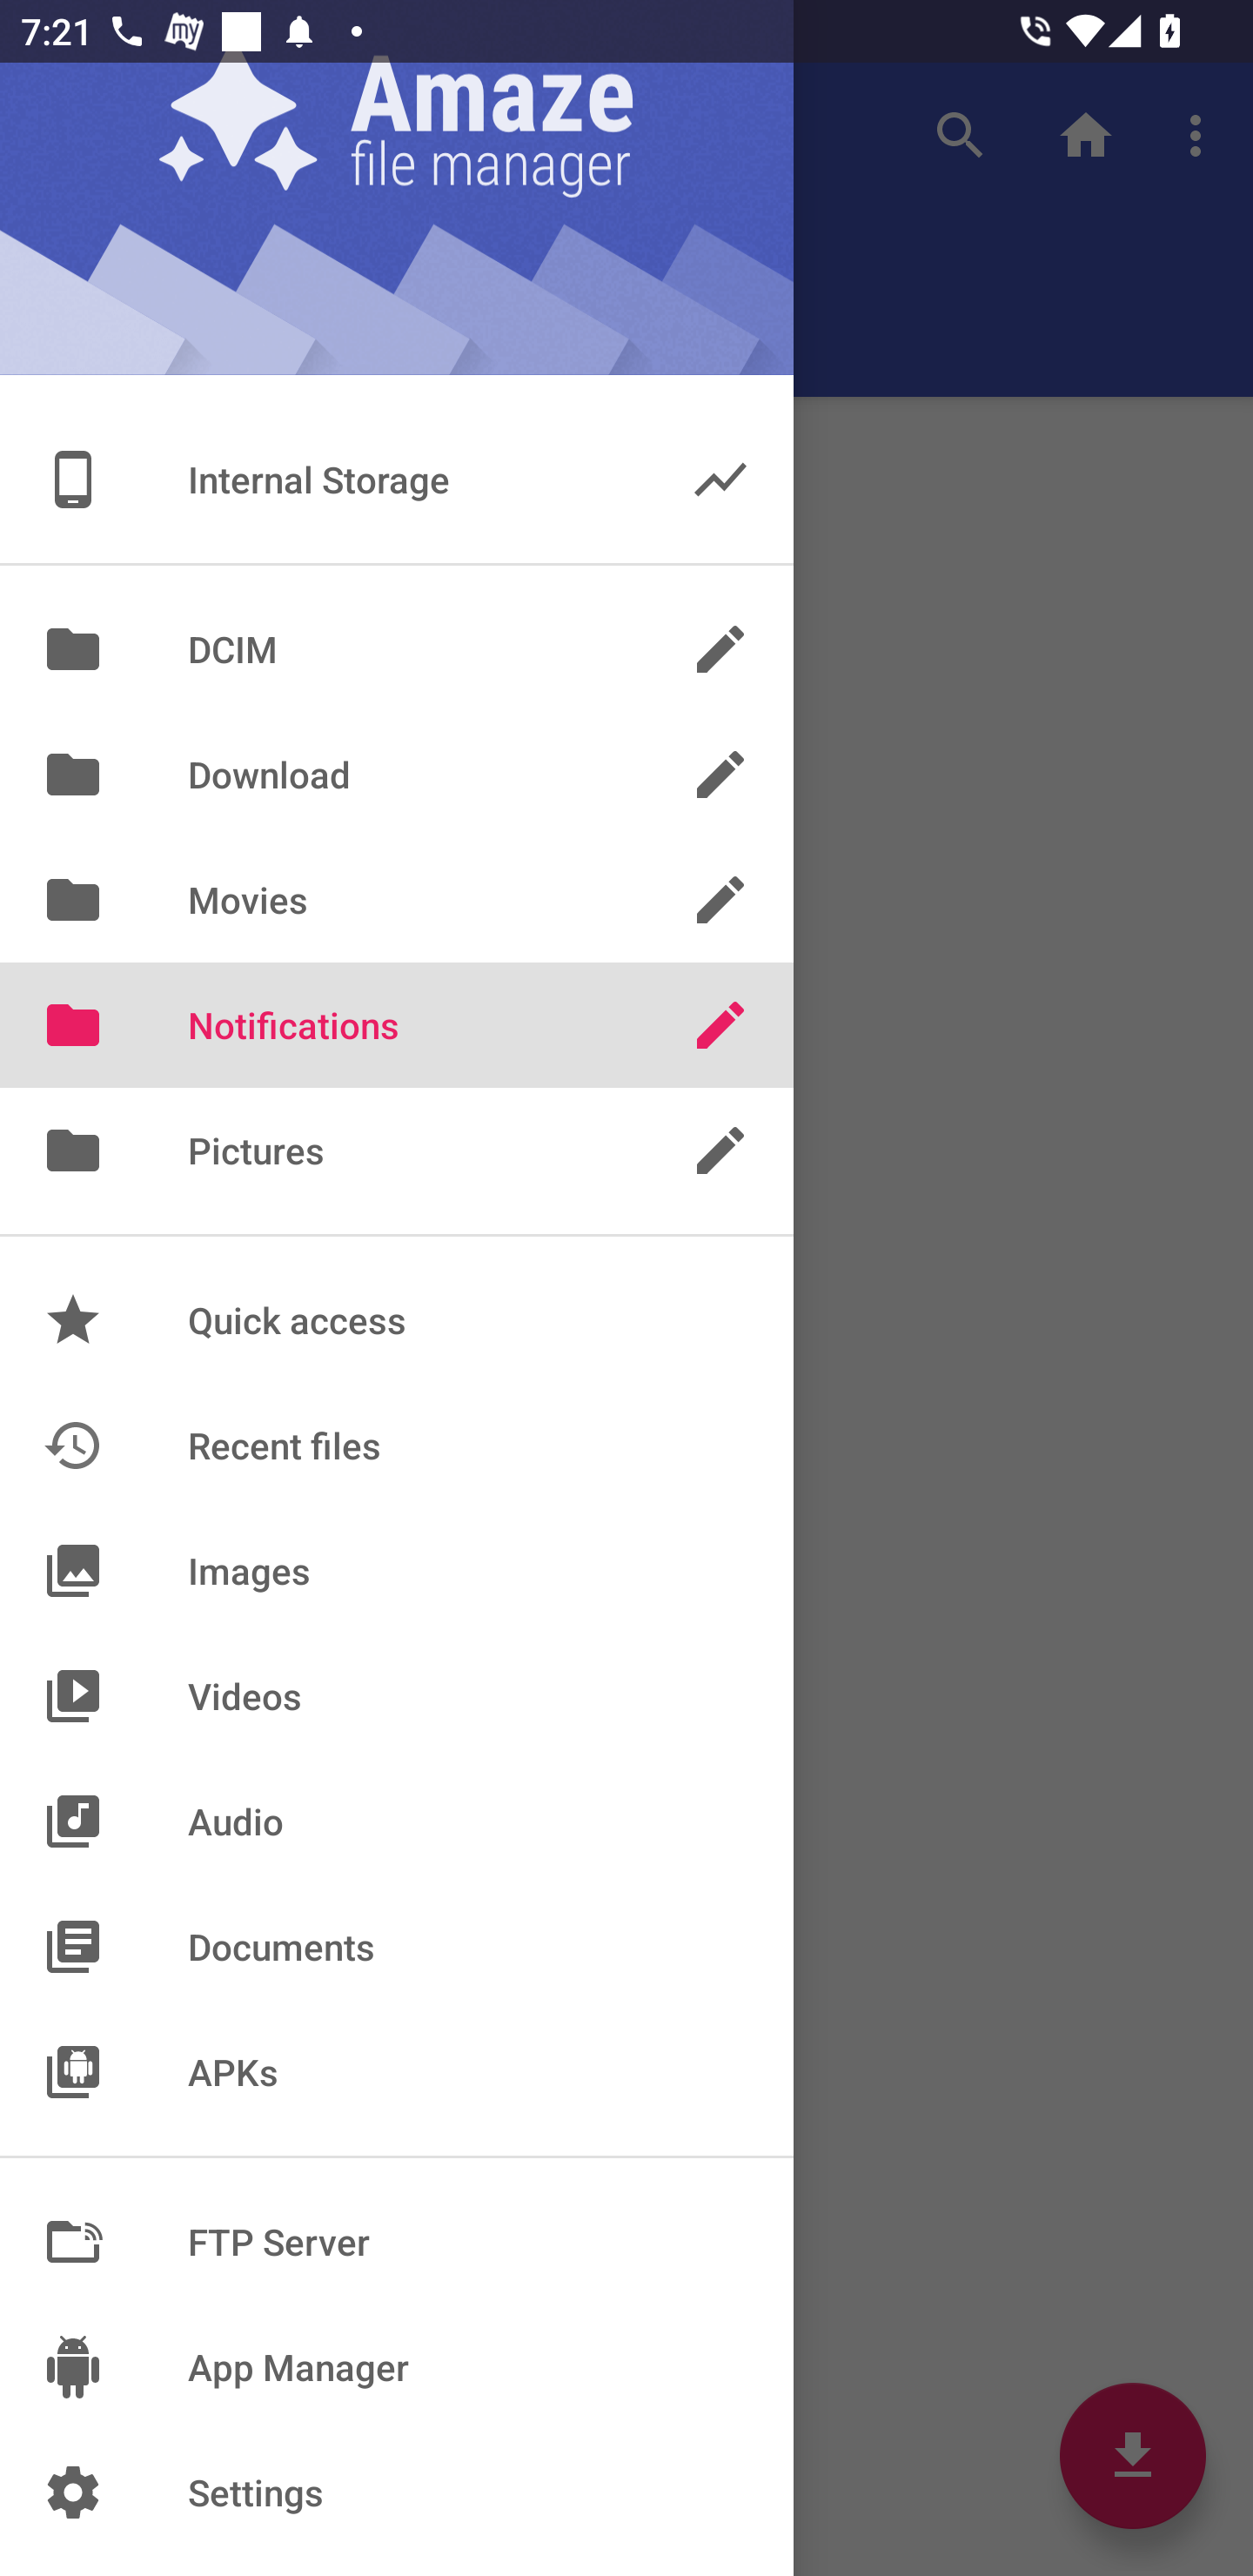 This screenshot has height=2576, width=1253. What do you see at coordinates (397, 1570) in the screenshot?
I see `Images` at bounding box center [397, 1570].